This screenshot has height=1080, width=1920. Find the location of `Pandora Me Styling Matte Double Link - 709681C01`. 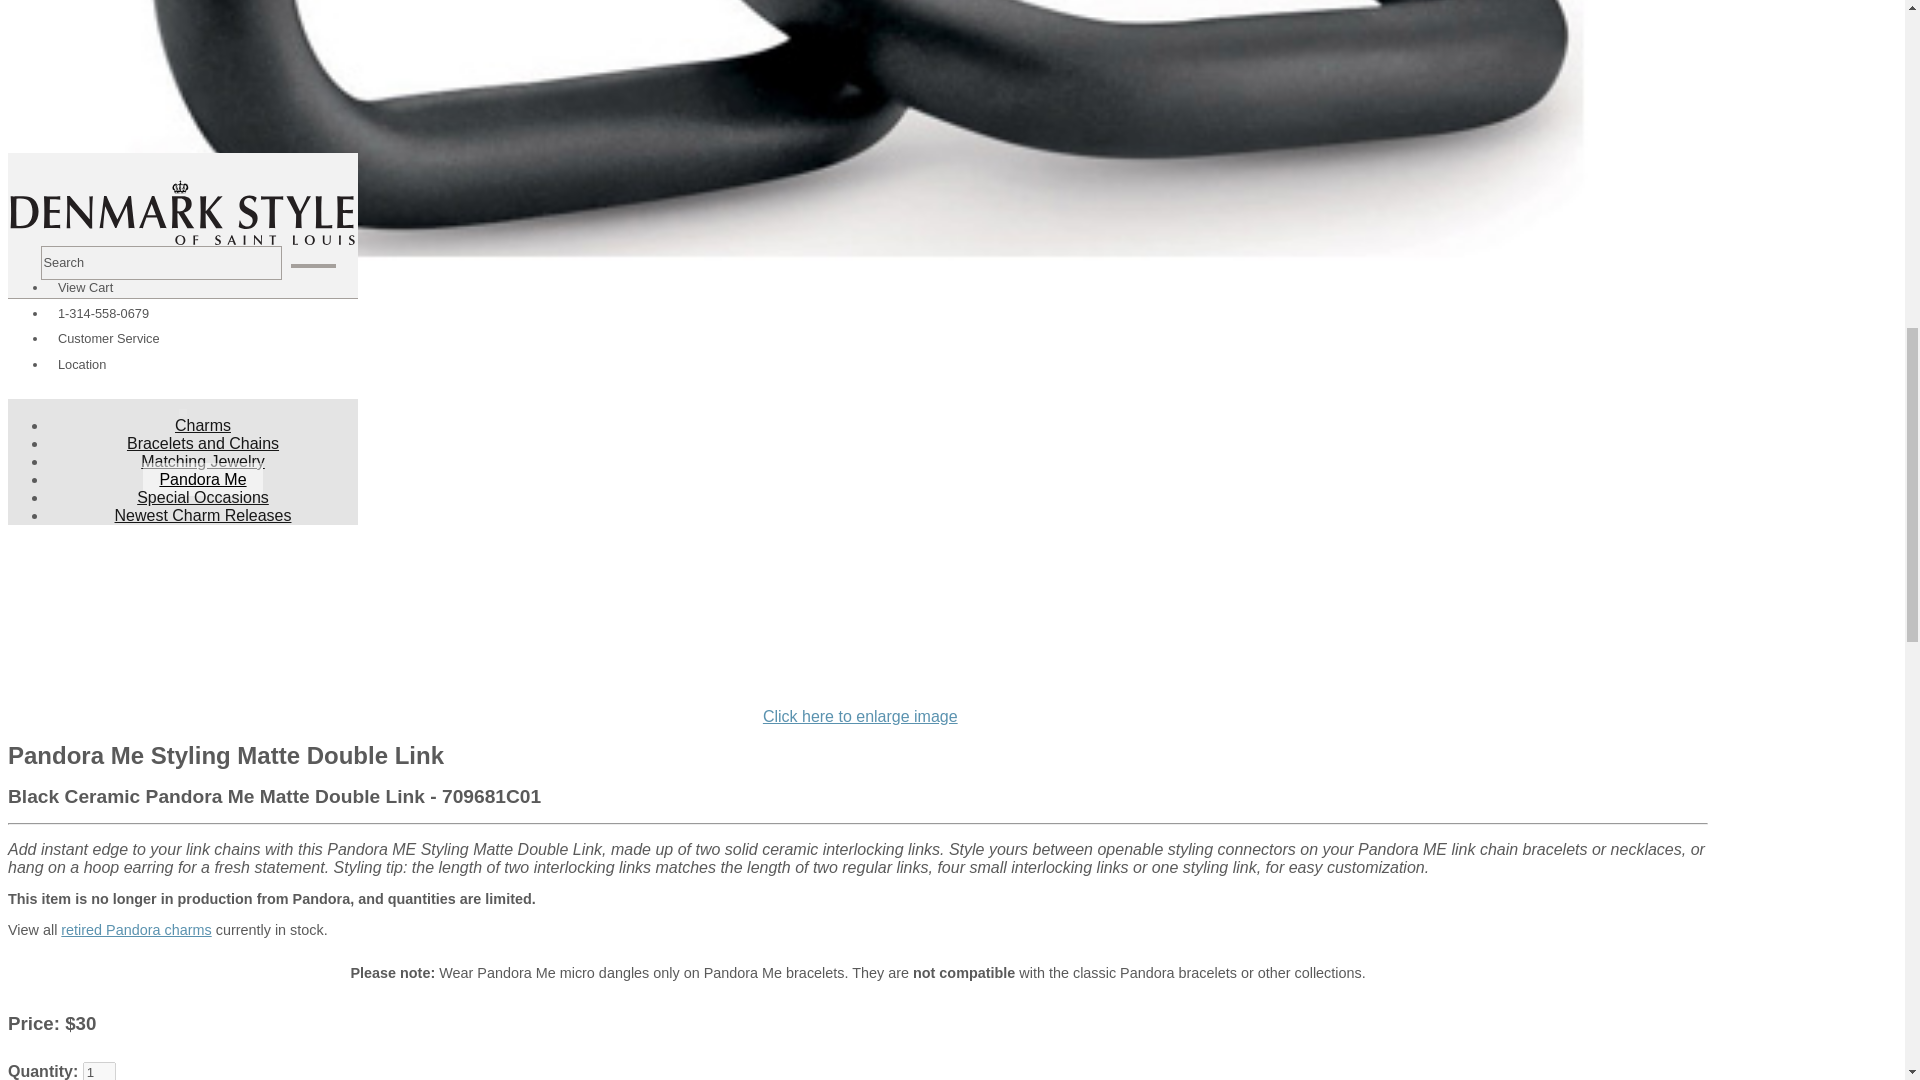

Pandora Me Styling Matte Double Link - 709681C01 is located at coordinates (860, 716).